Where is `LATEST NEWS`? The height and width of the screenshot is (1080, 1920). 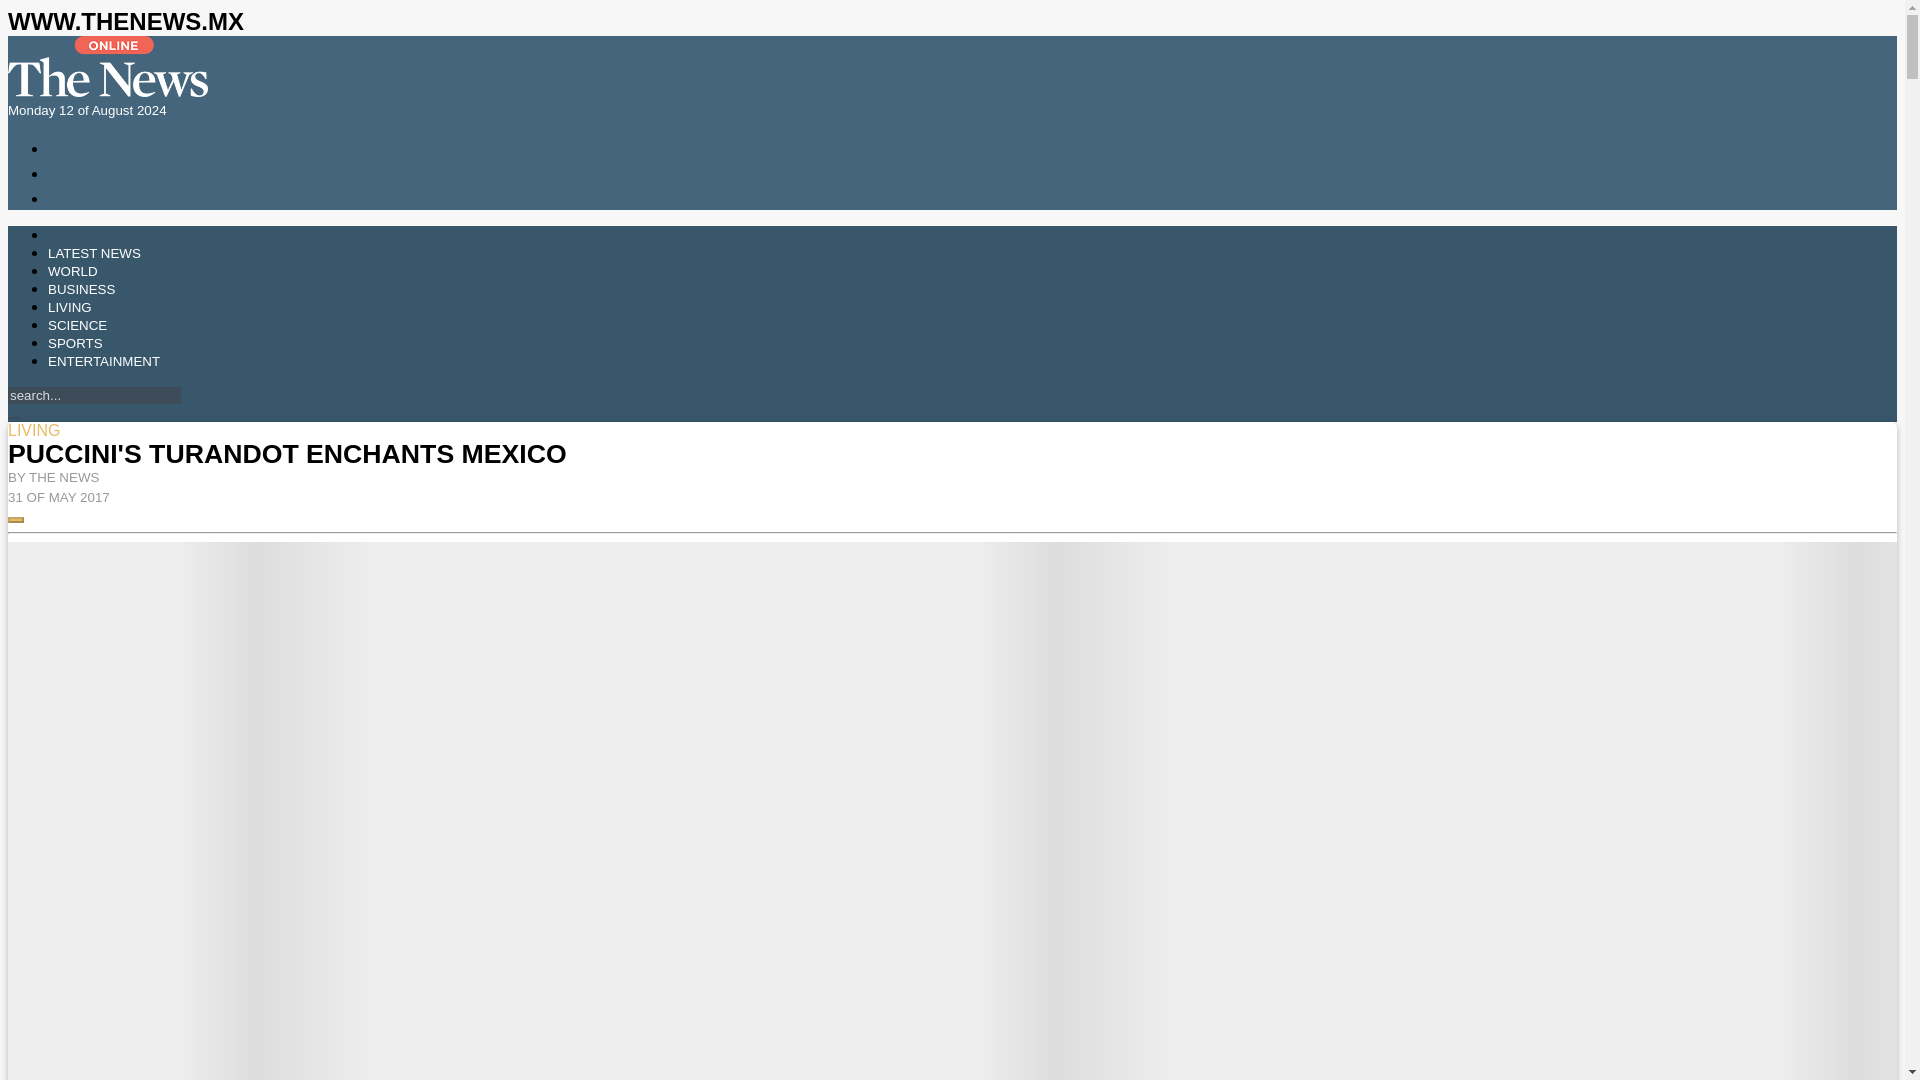 LATEST NEWS is located at coordinates (94, 254).